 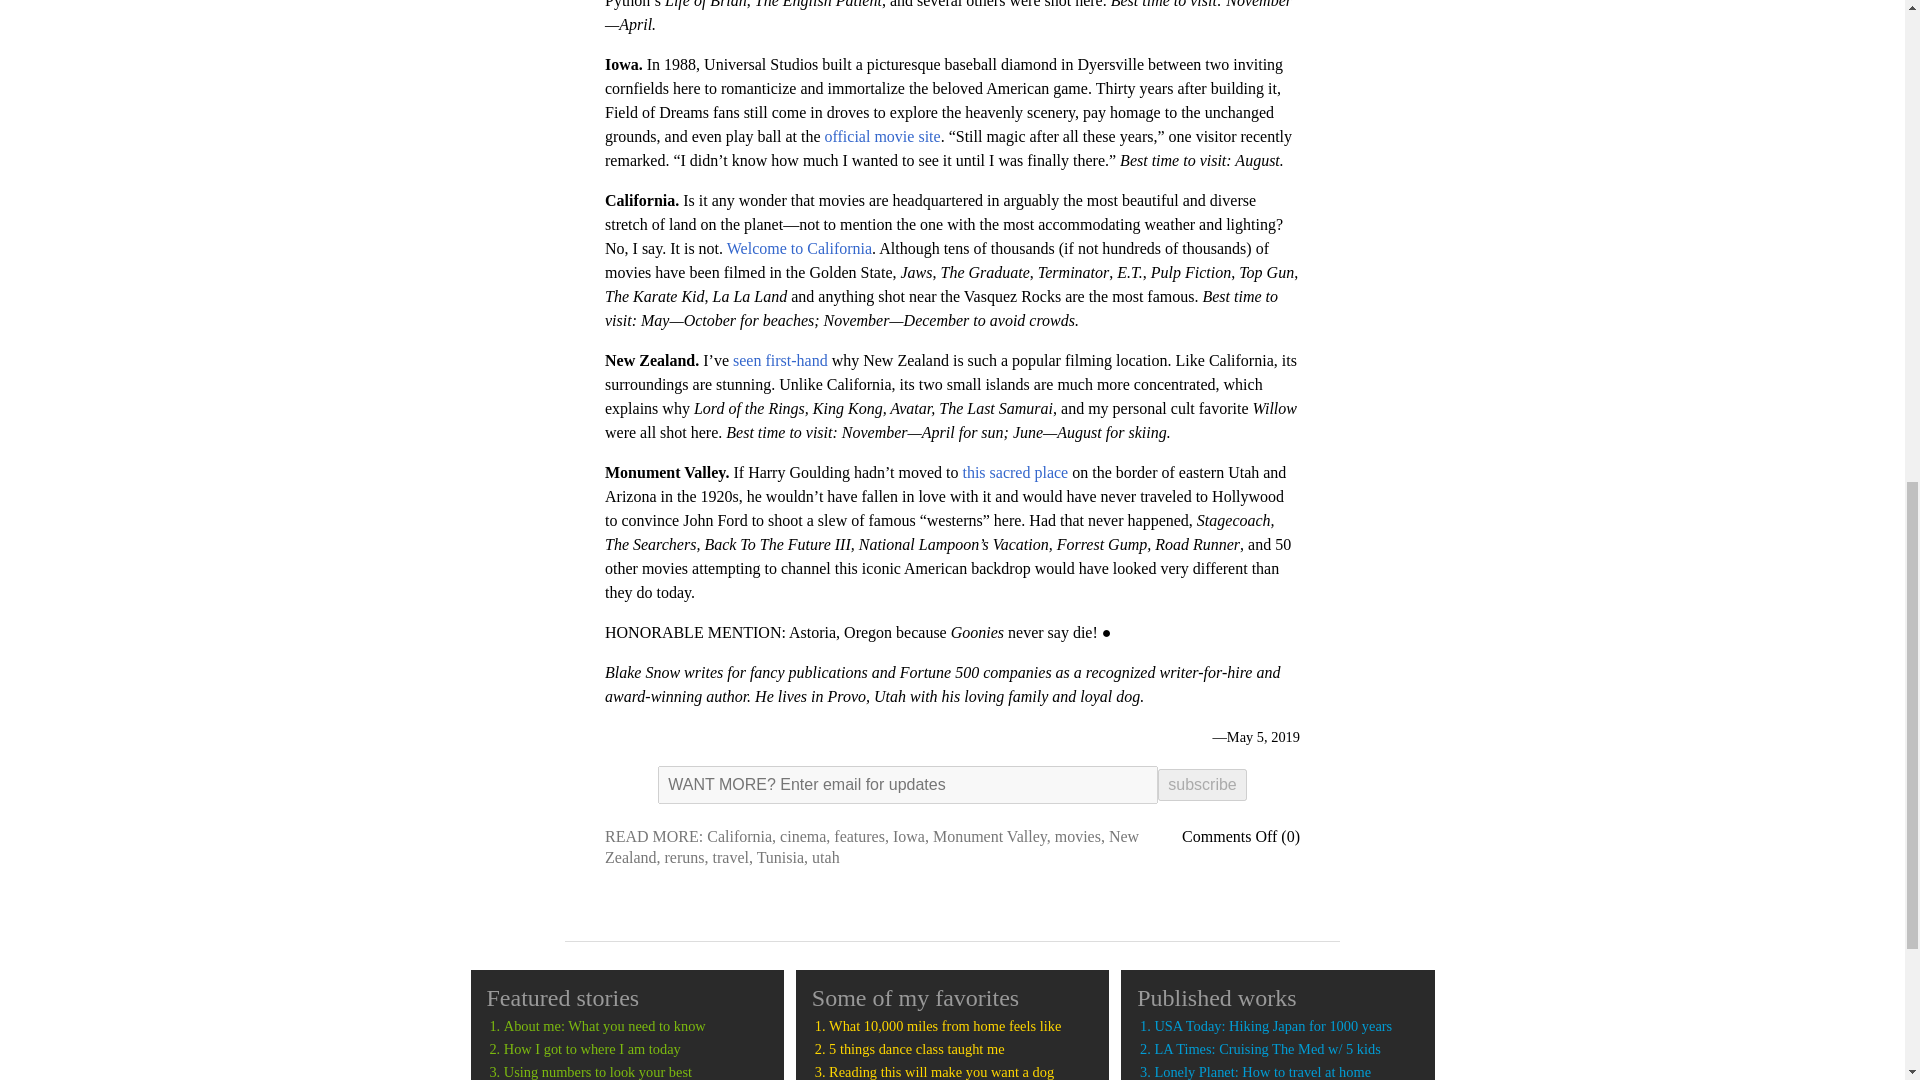 What do you see at coordinates (908, 836) in the screenshot?
I see `Iowa` at bounding box center [908, 836].